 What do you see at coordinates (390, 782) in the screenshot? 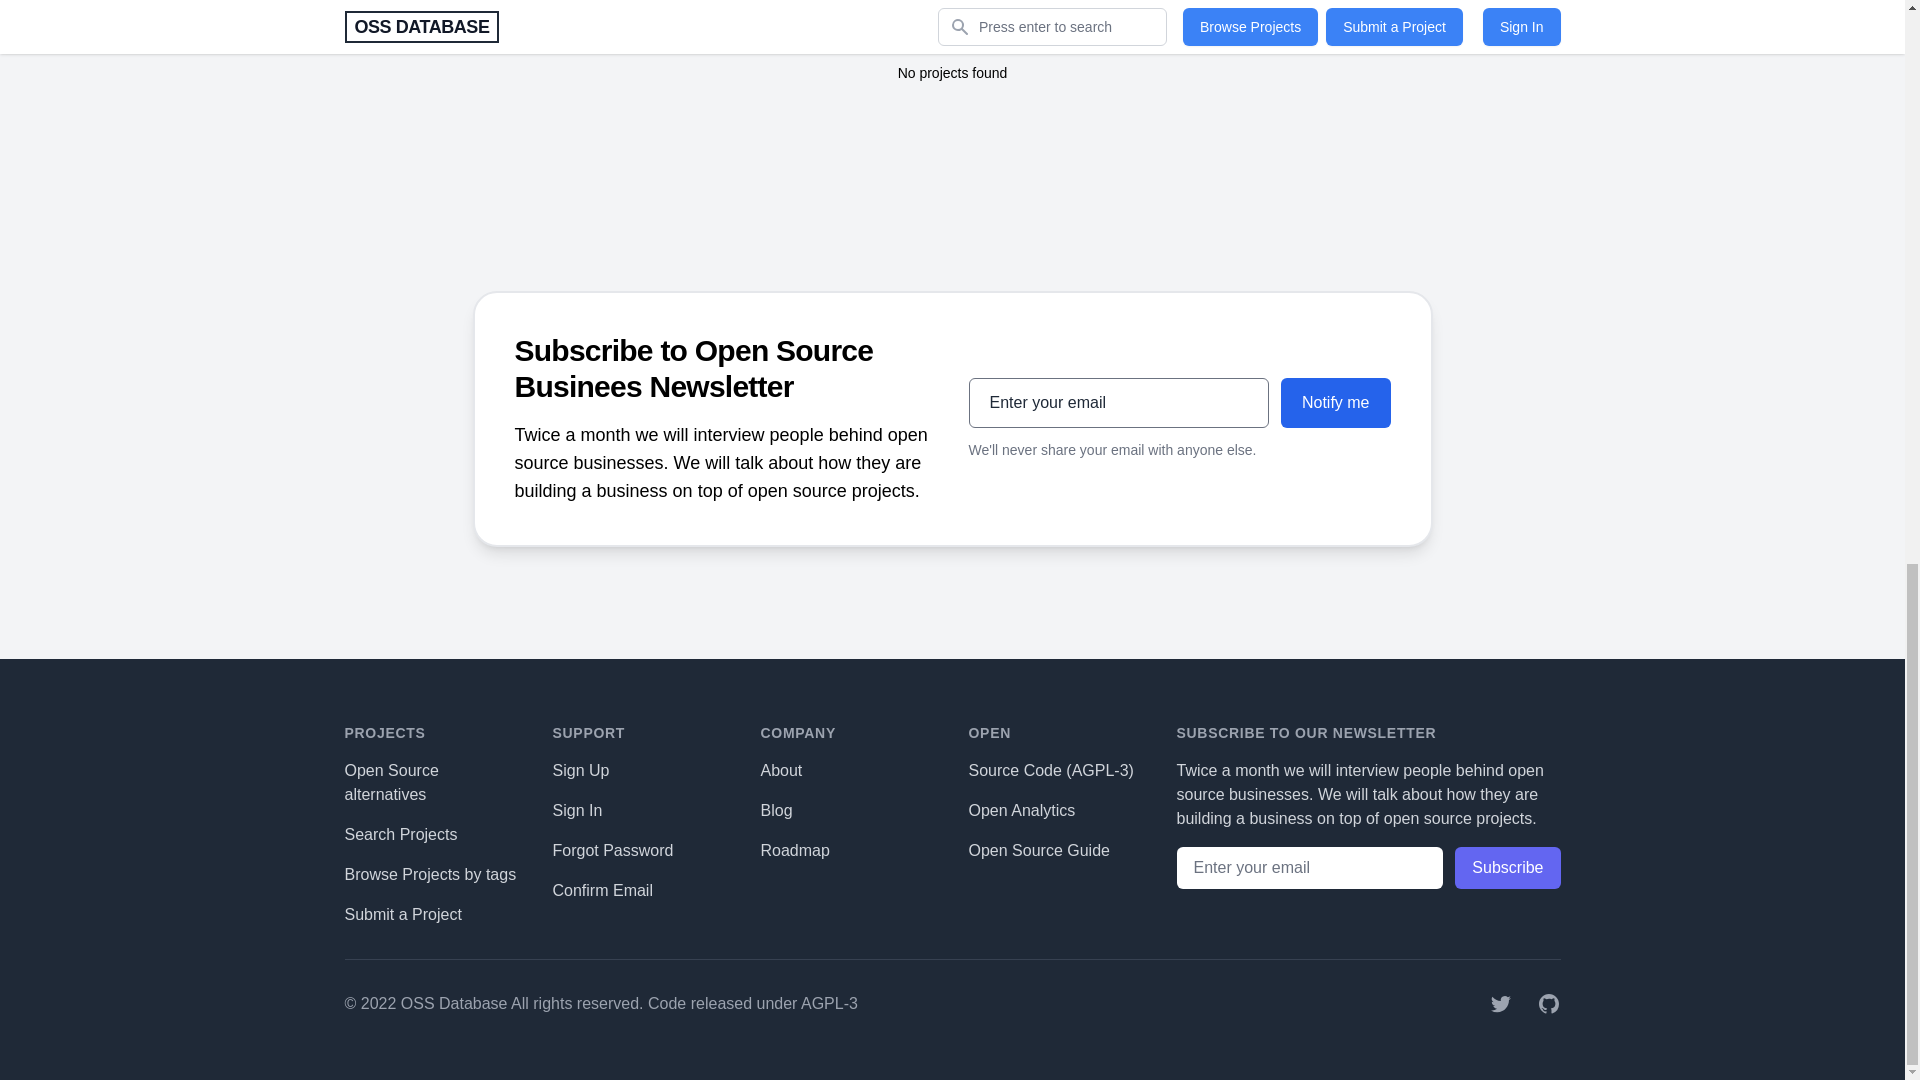
I see `Open Source alternatives` at bounding box center [390, 782].